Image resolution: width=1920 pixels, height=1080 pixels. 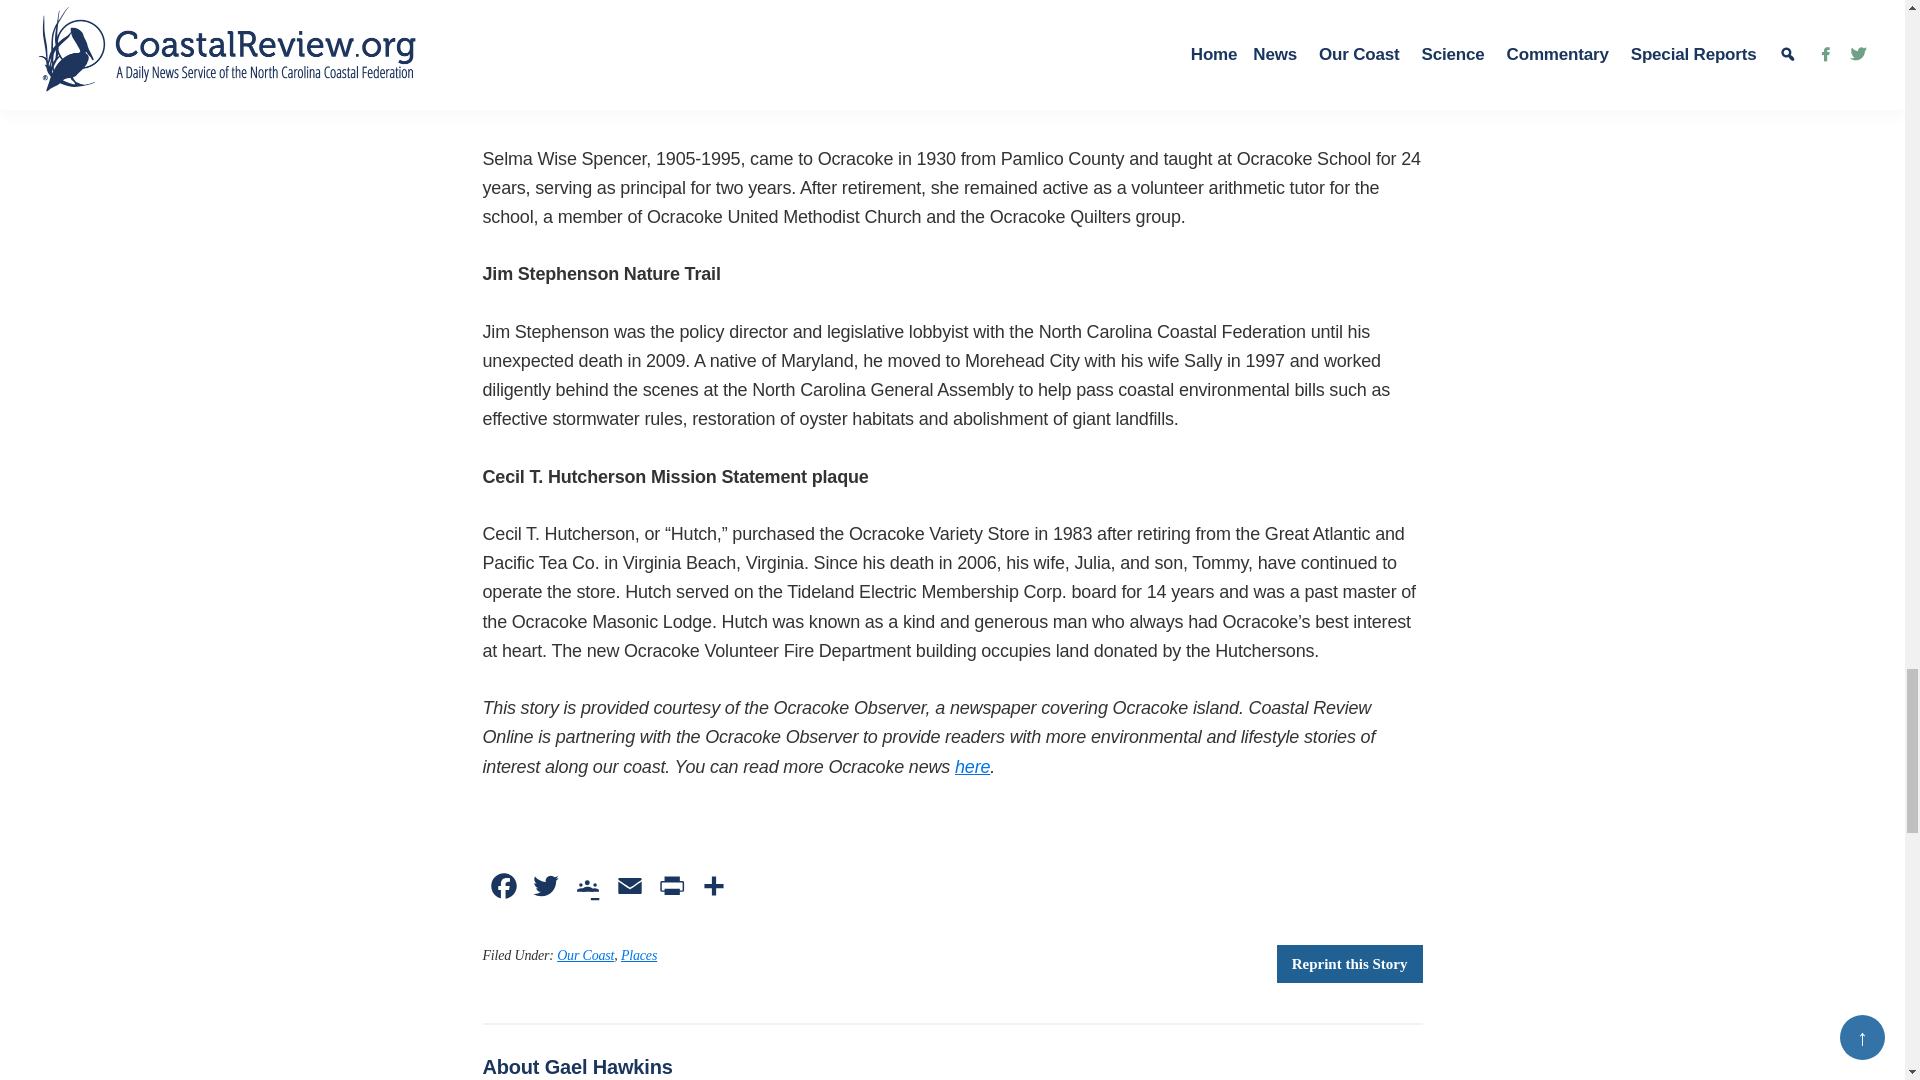 I want to click on PrintFriendly, so click(x=670, y=892).